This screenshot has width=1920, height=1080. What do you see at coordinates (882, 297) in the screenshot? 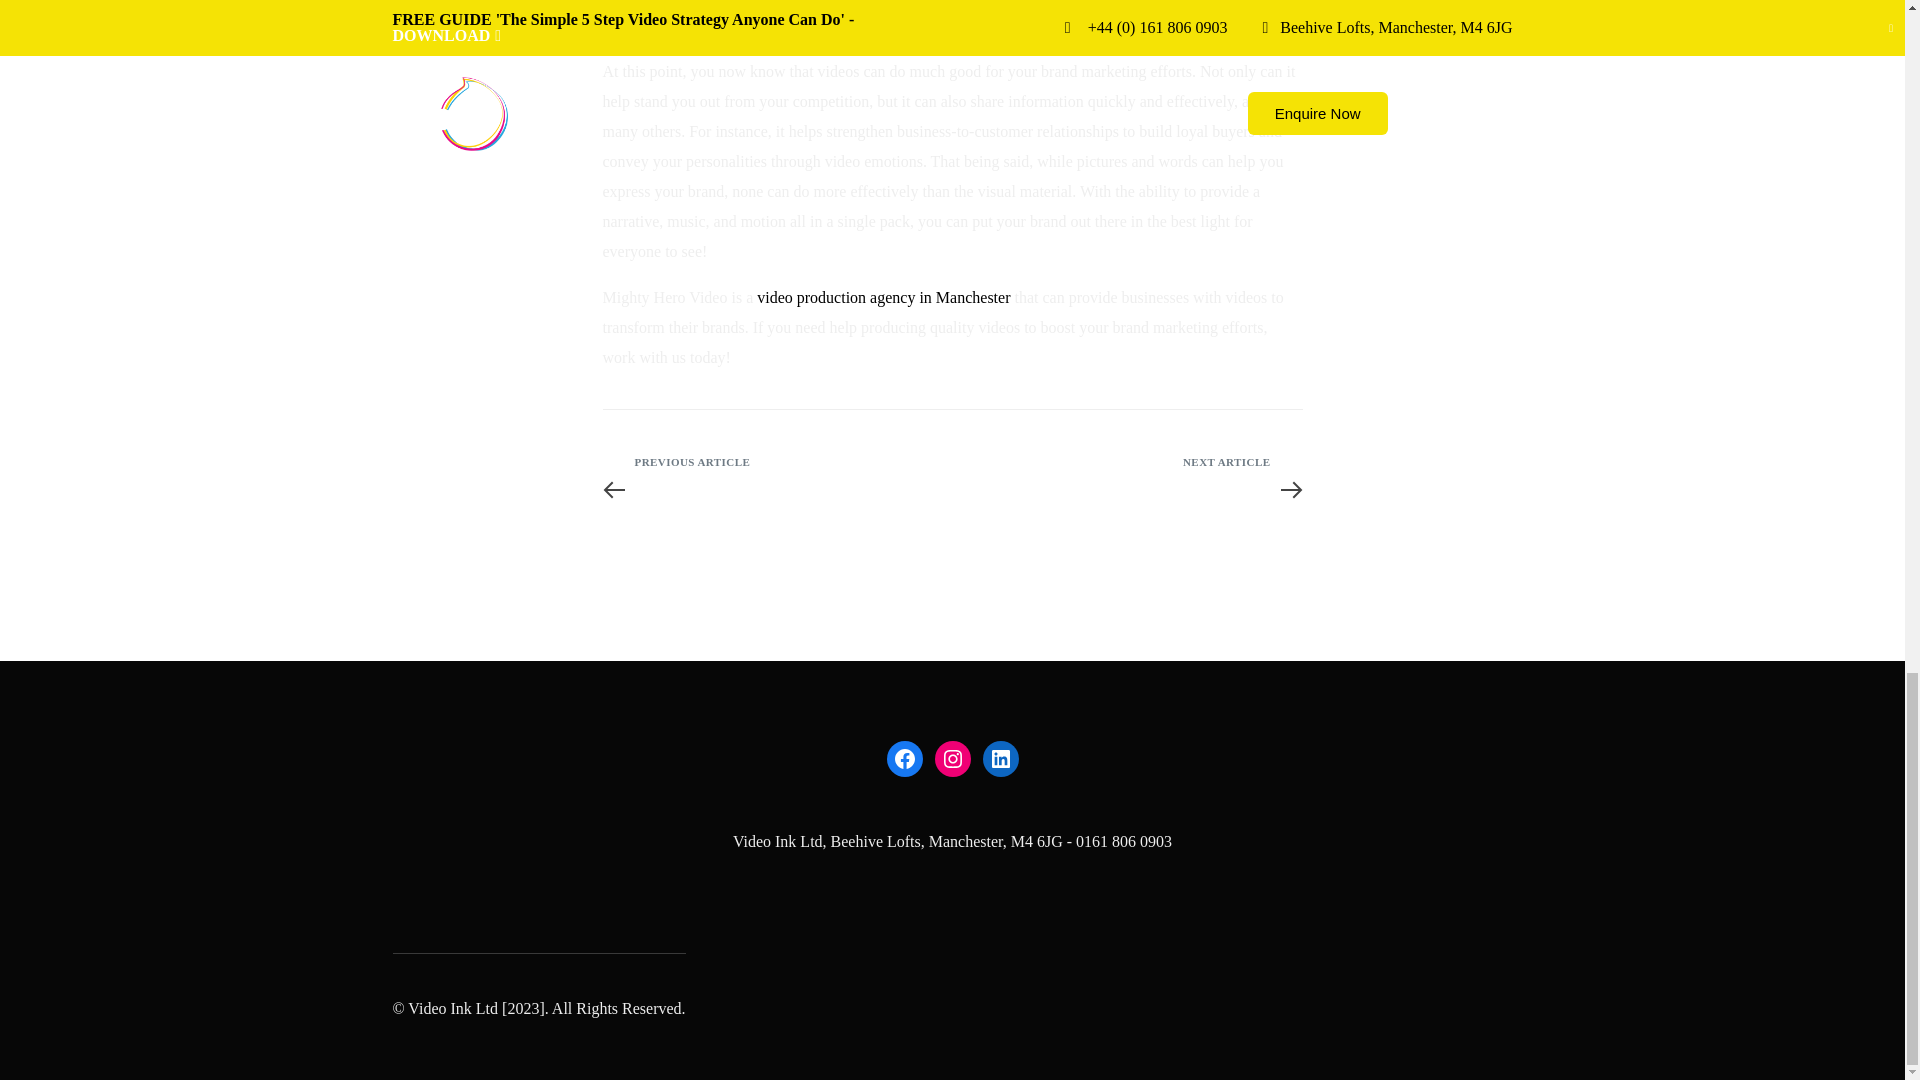
I see `video production agency in Manchester` at bounding box center [882, 297].